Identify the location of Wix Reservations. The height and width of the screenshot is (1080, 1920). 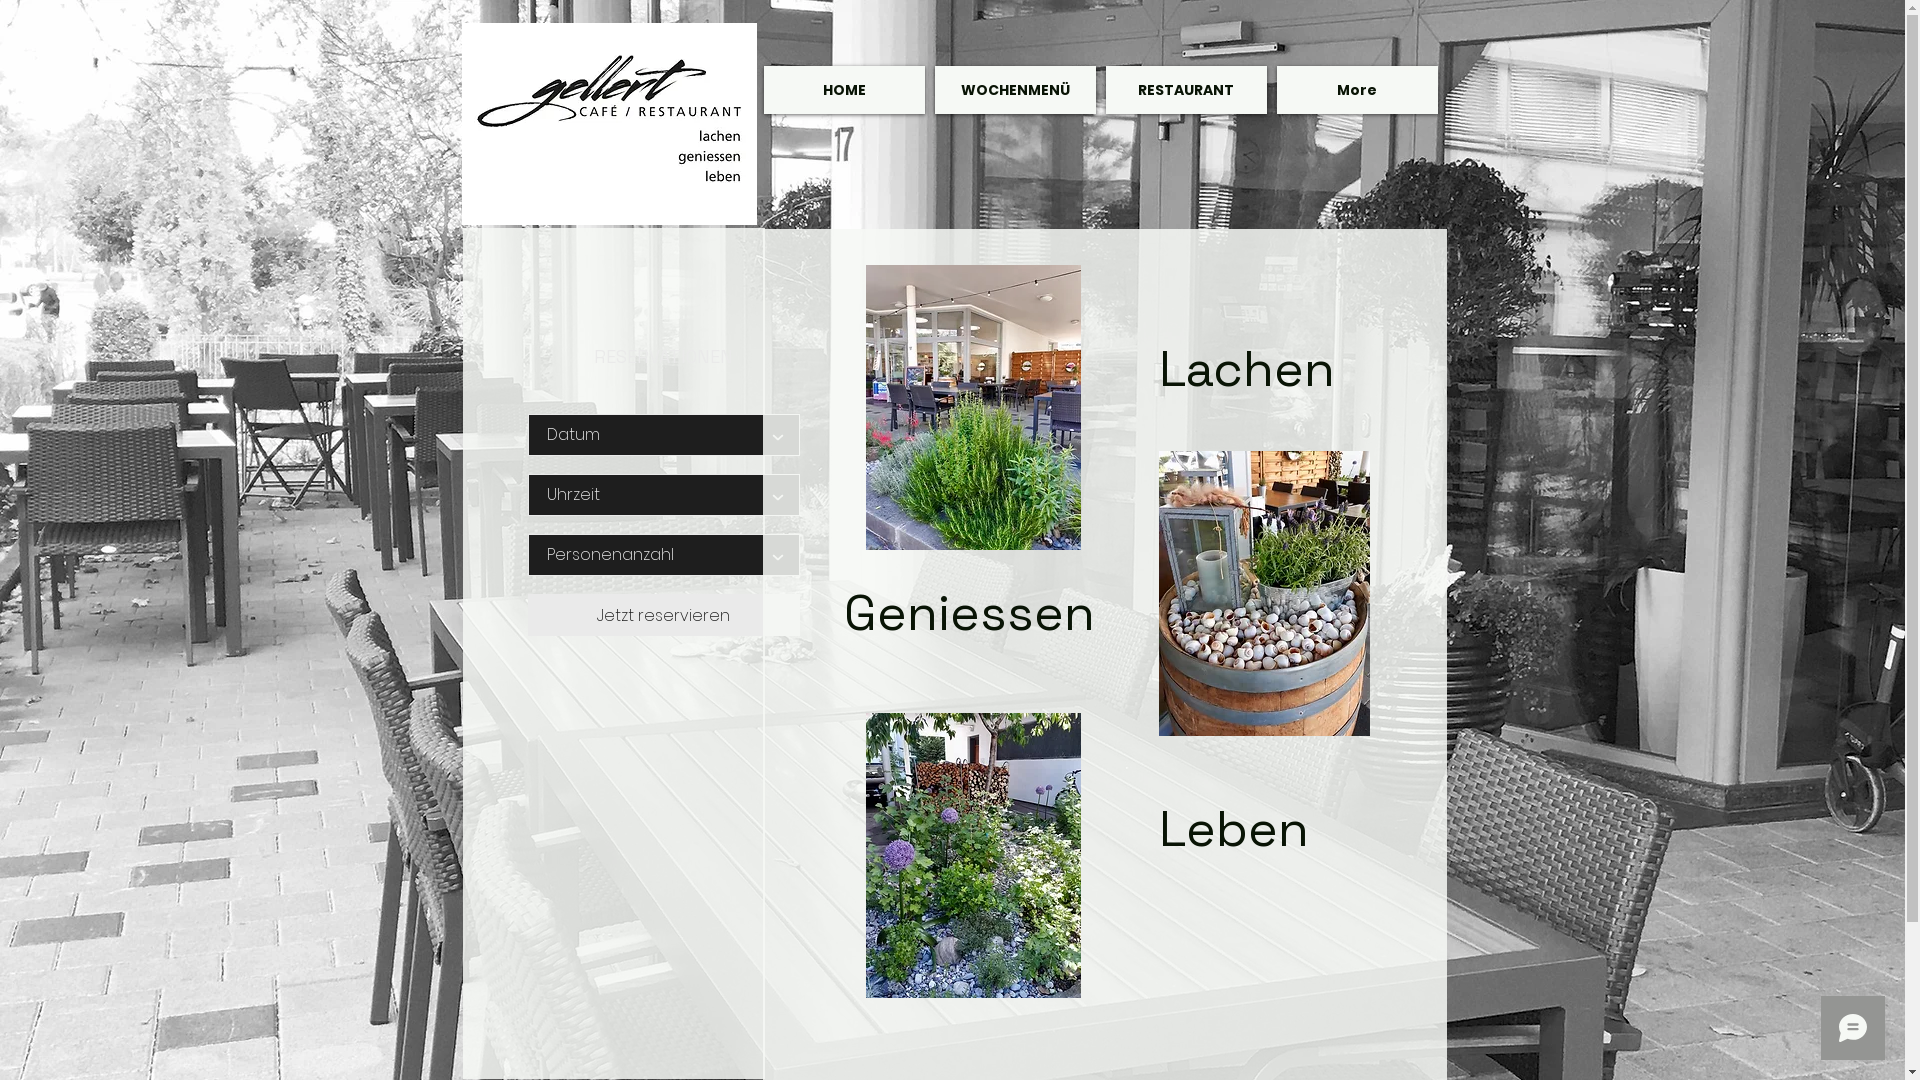
(662, 482).